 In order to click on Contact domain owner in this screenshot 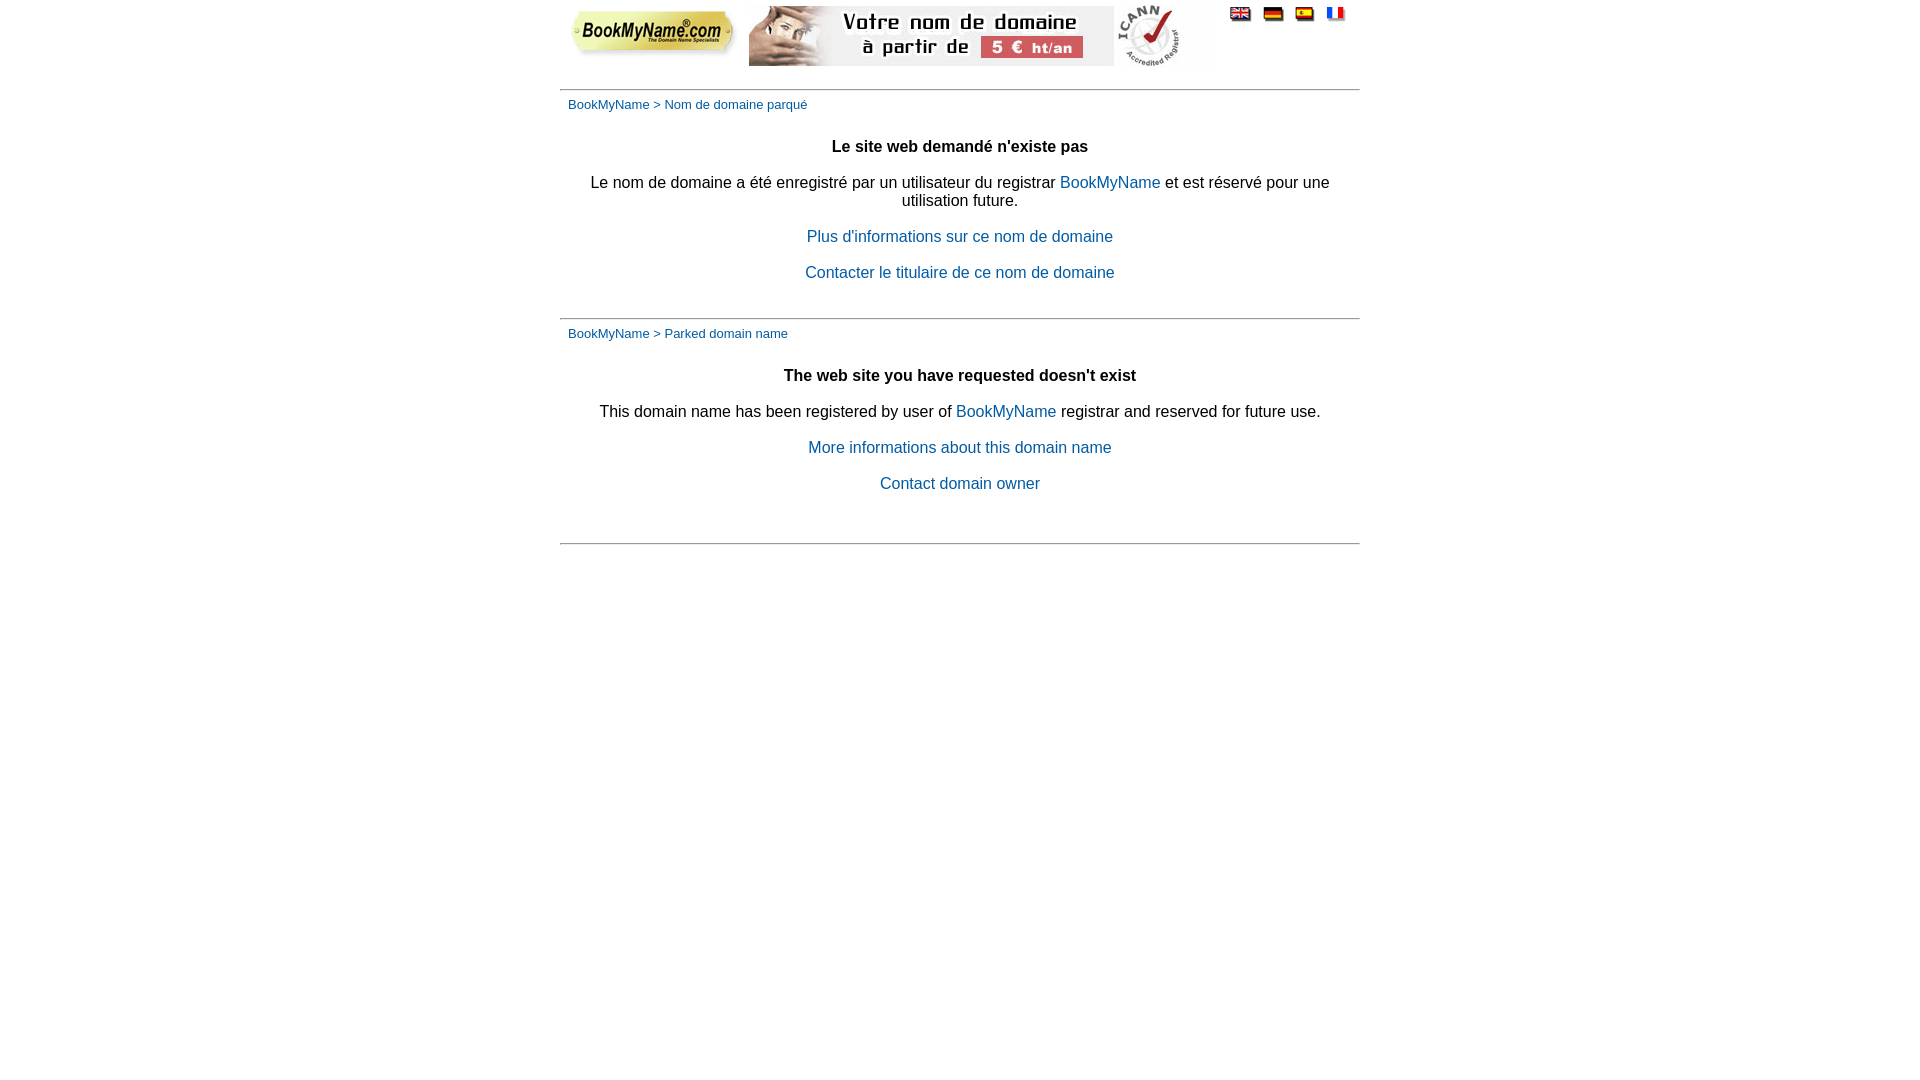, I will do `click(960, 484)`.